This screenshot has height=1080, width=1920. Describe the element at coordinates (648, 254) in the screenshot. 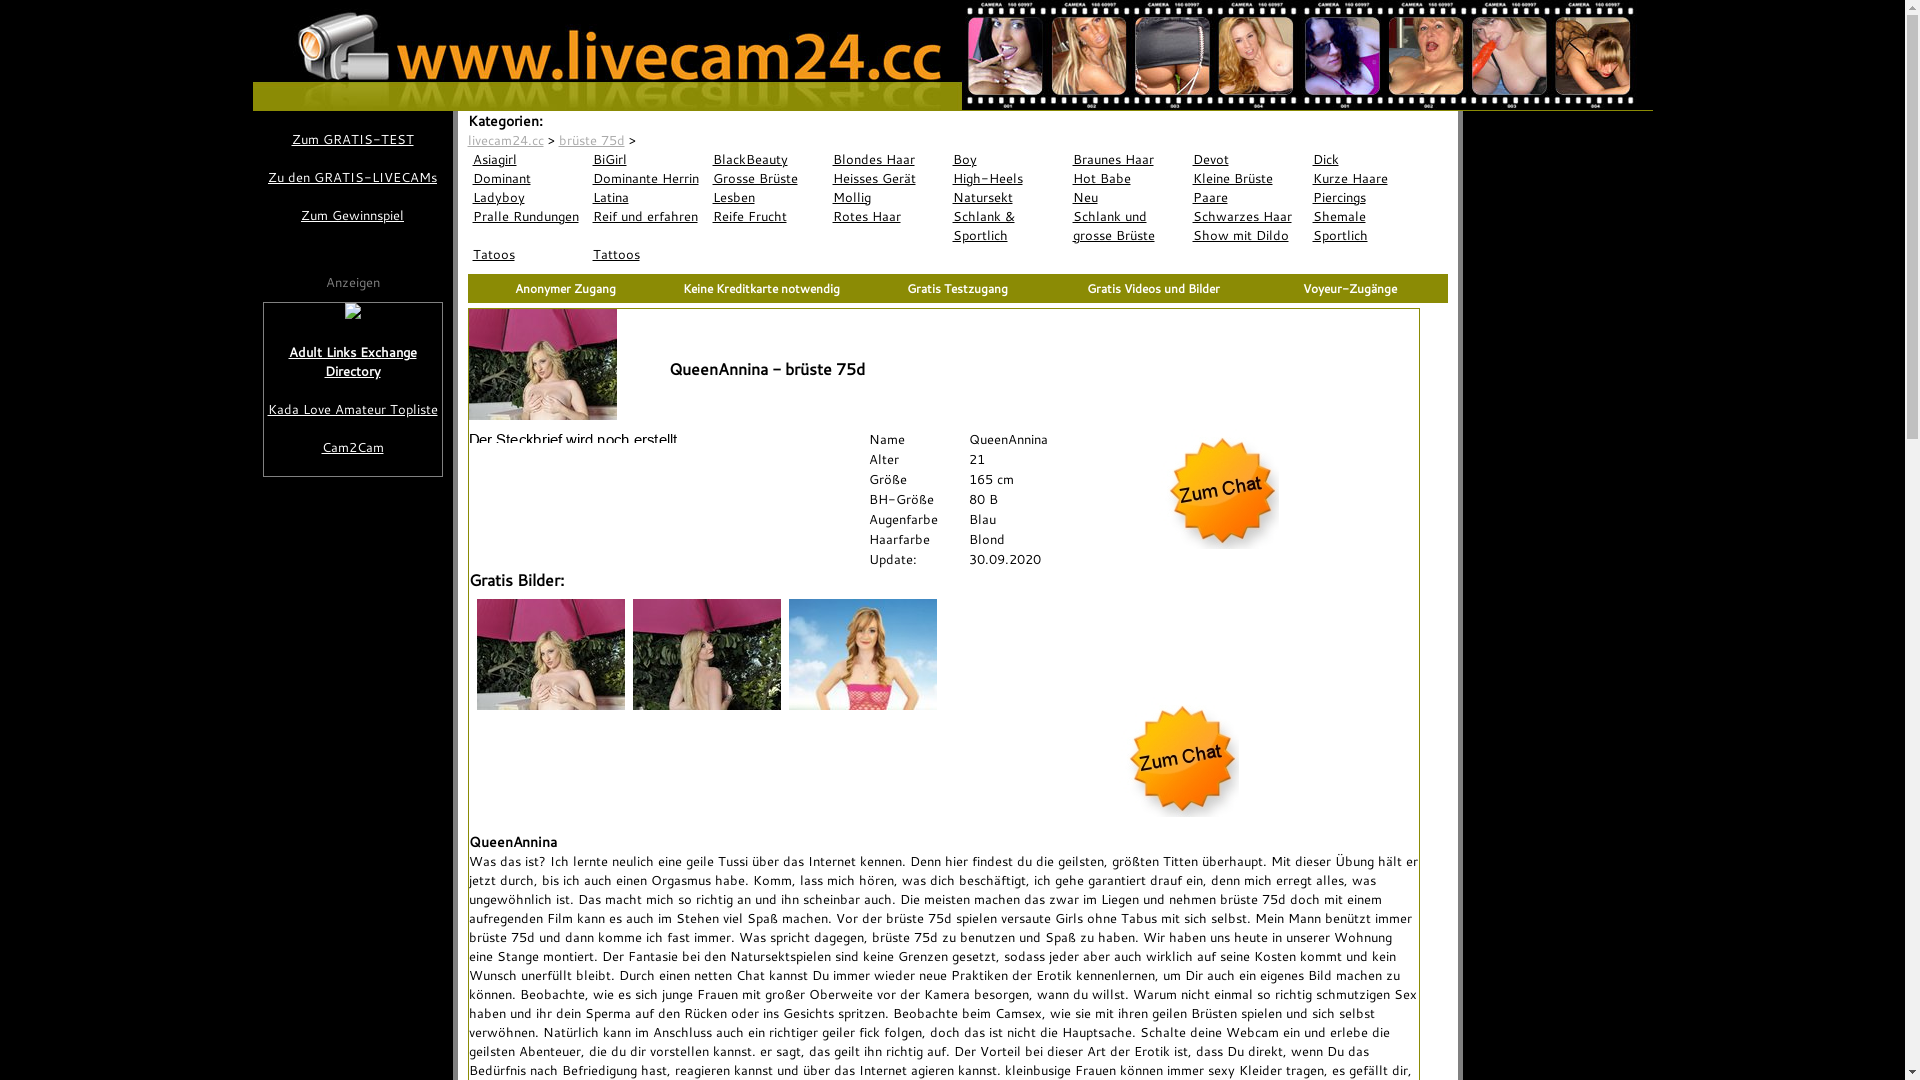

I see `Tattoos` at that location.